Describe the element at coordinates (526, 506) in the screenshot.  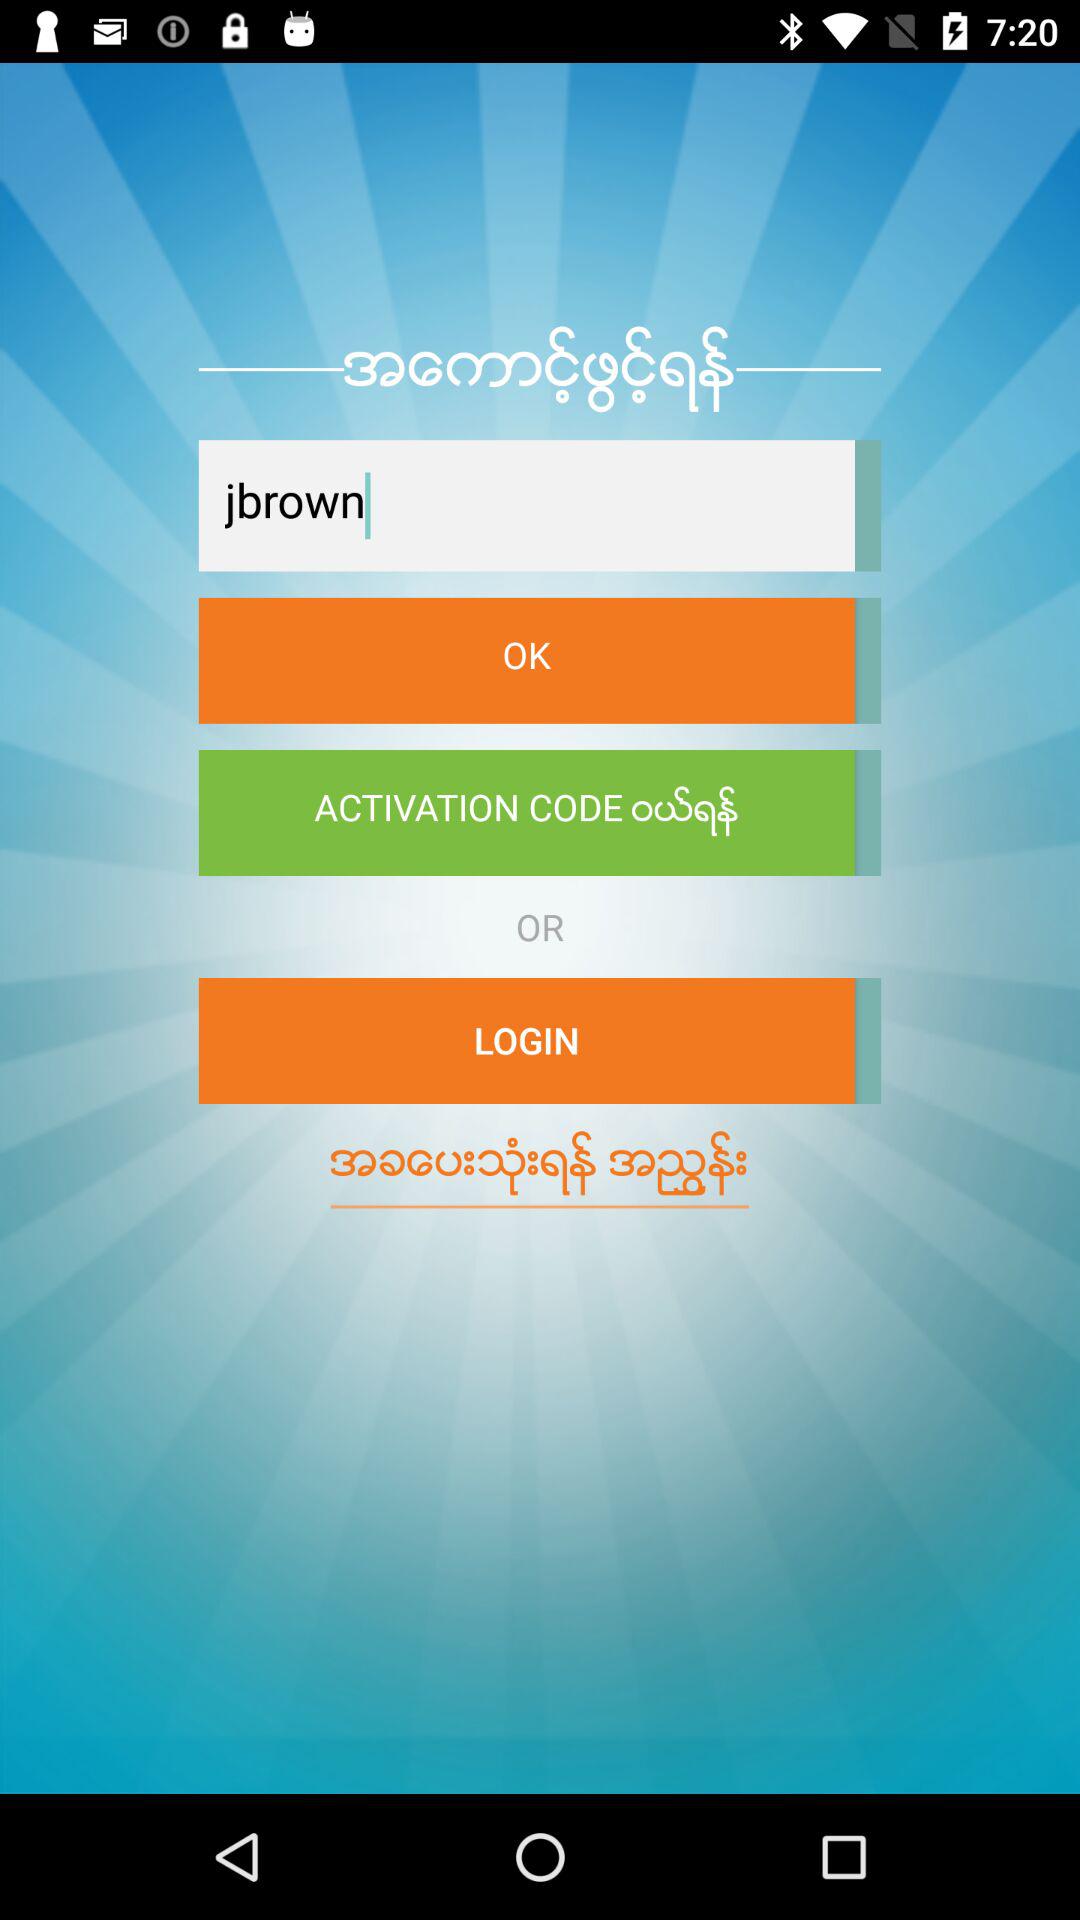
I see `tap jbrown item` at that location.